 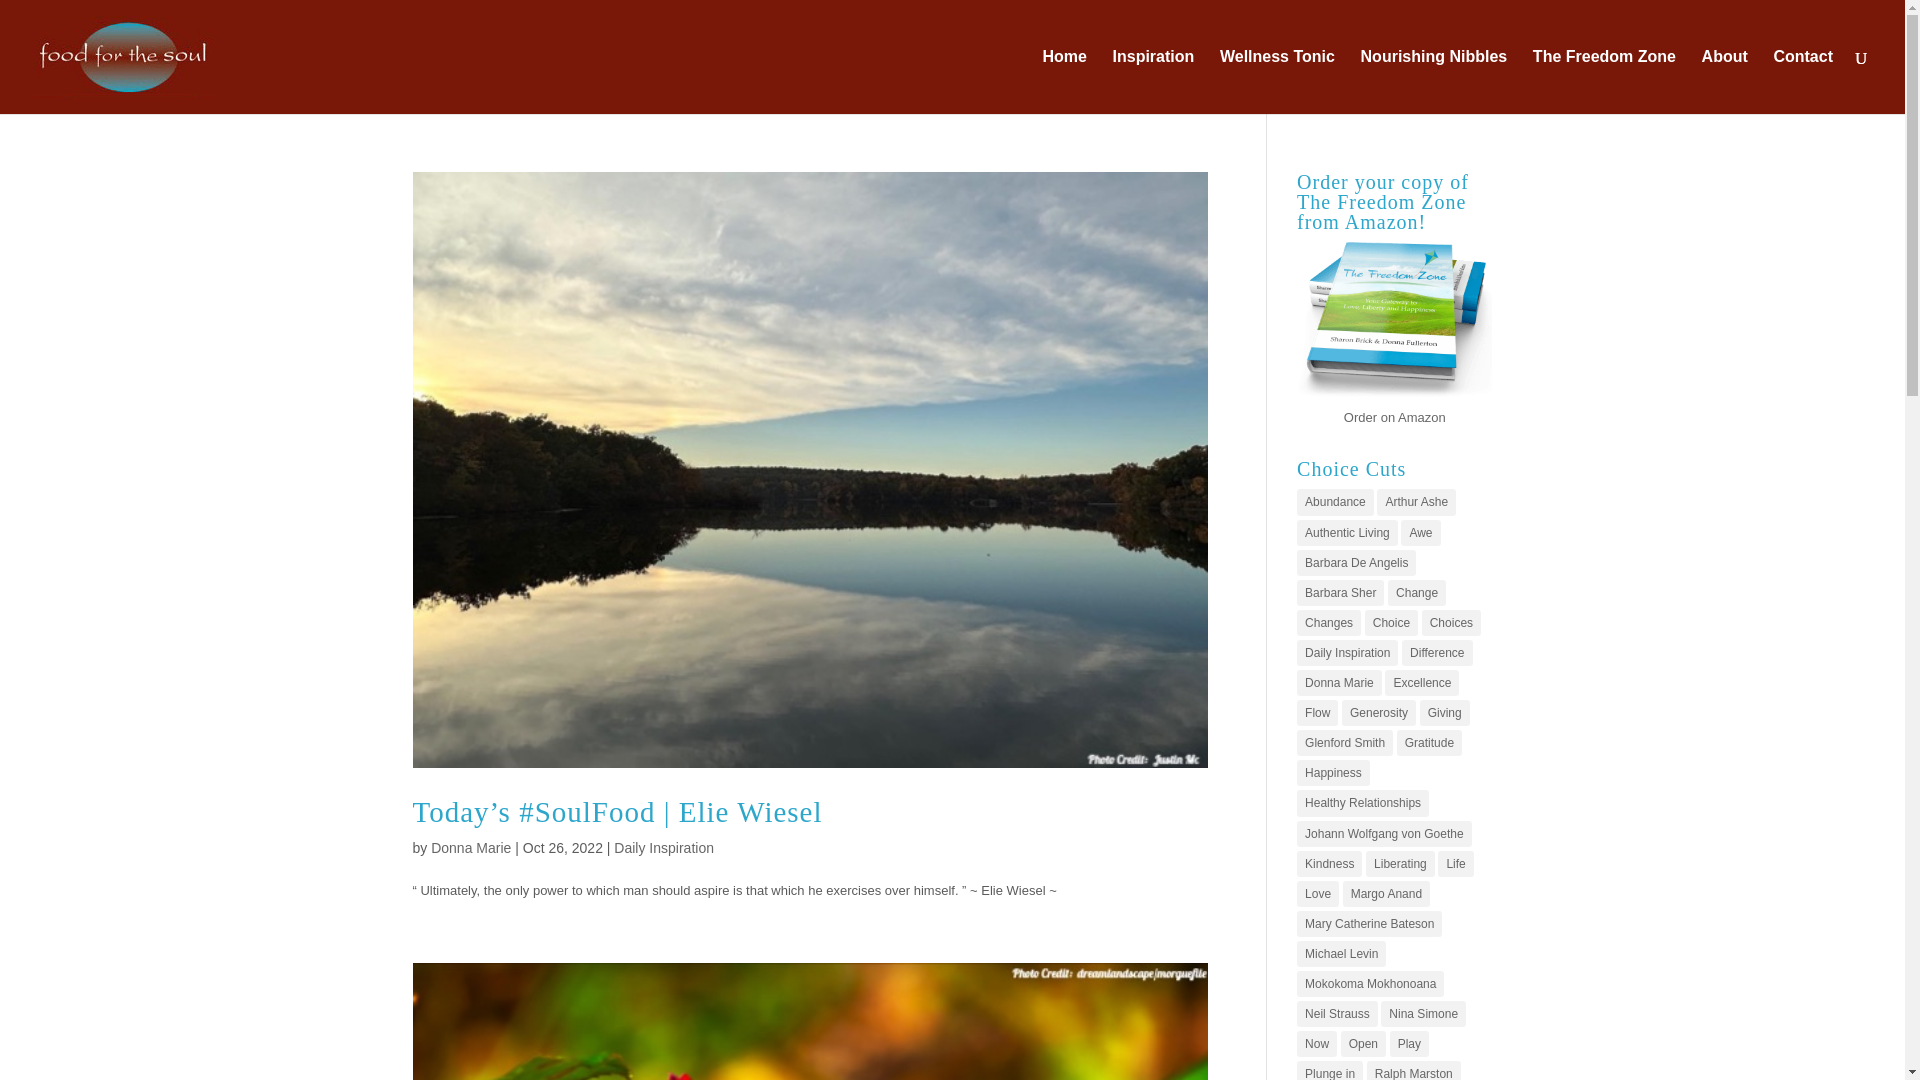 What do you see at coordinates (1420, 532) in the screenshot?
I see `Awe` at bounding box center [1420, 532].